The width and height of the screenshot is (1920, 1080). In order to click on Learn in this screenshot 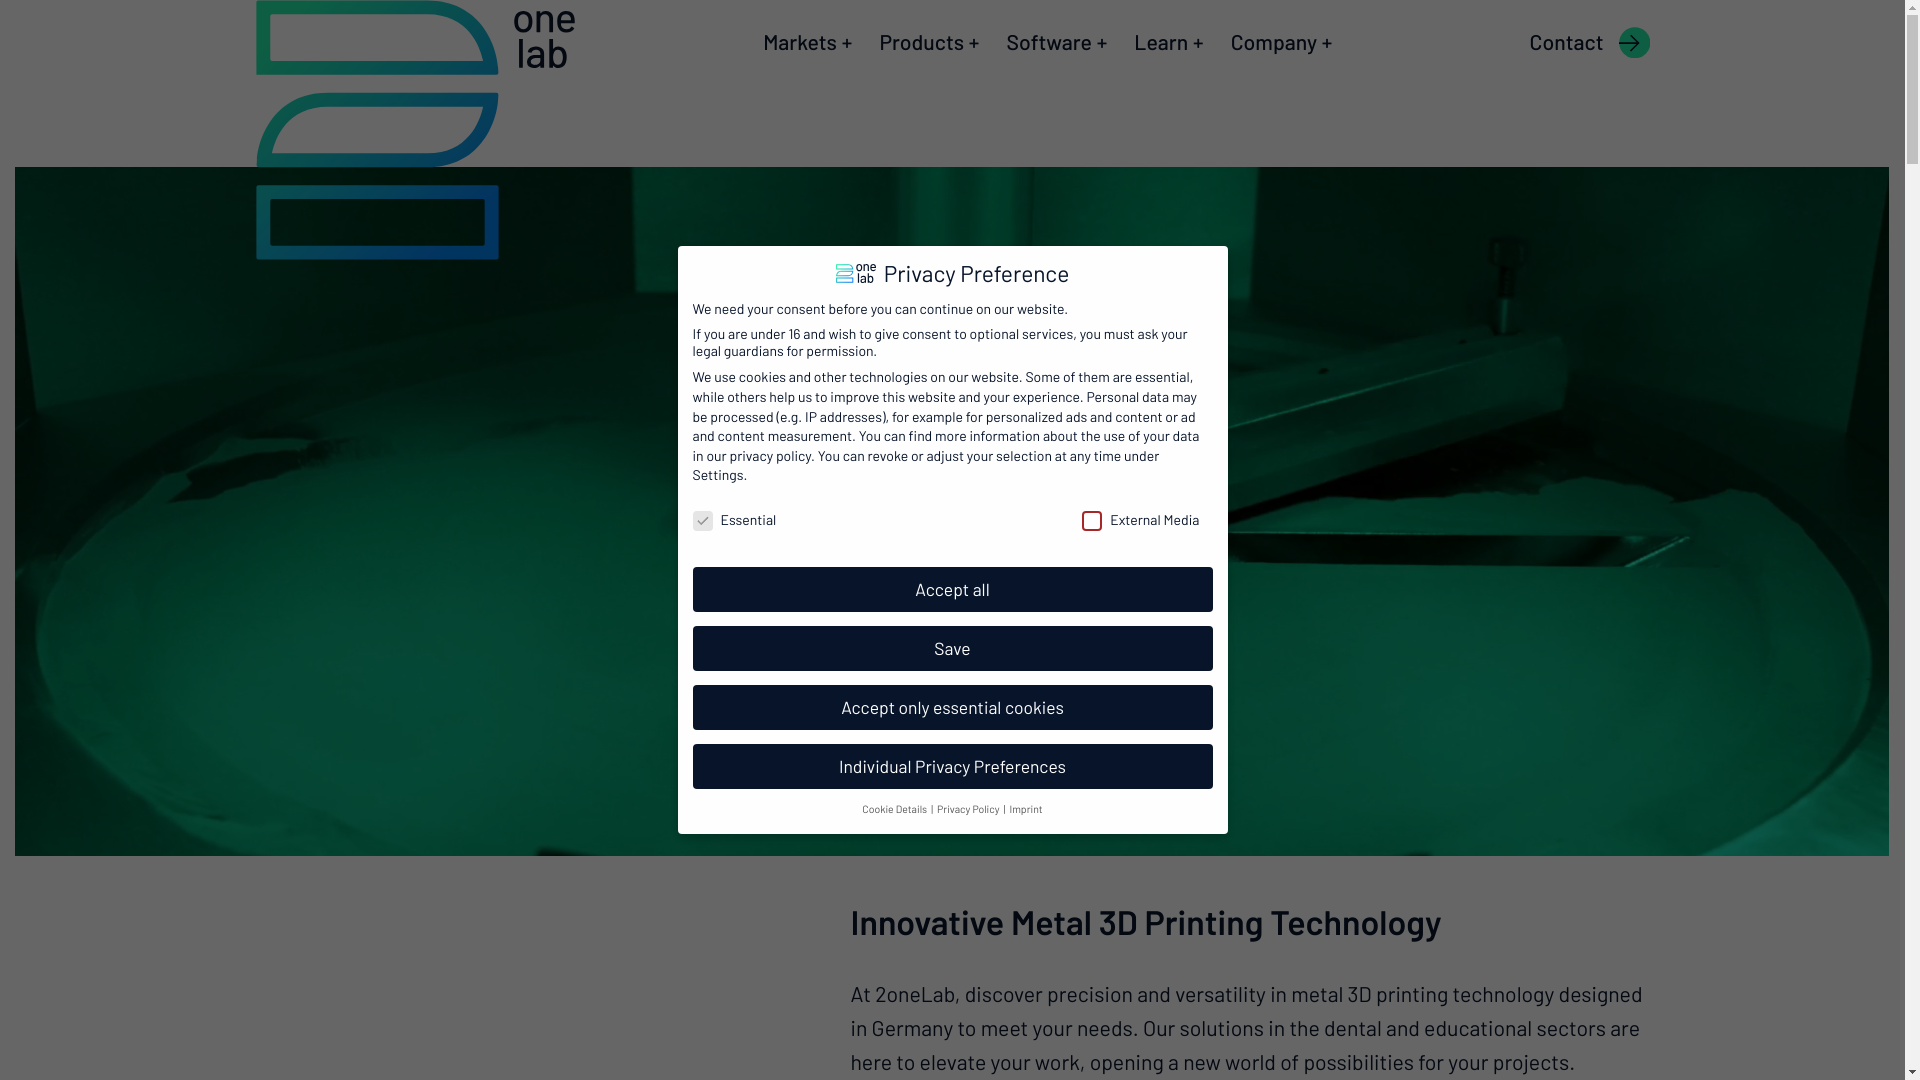, I will do `click(1161, 43)`.